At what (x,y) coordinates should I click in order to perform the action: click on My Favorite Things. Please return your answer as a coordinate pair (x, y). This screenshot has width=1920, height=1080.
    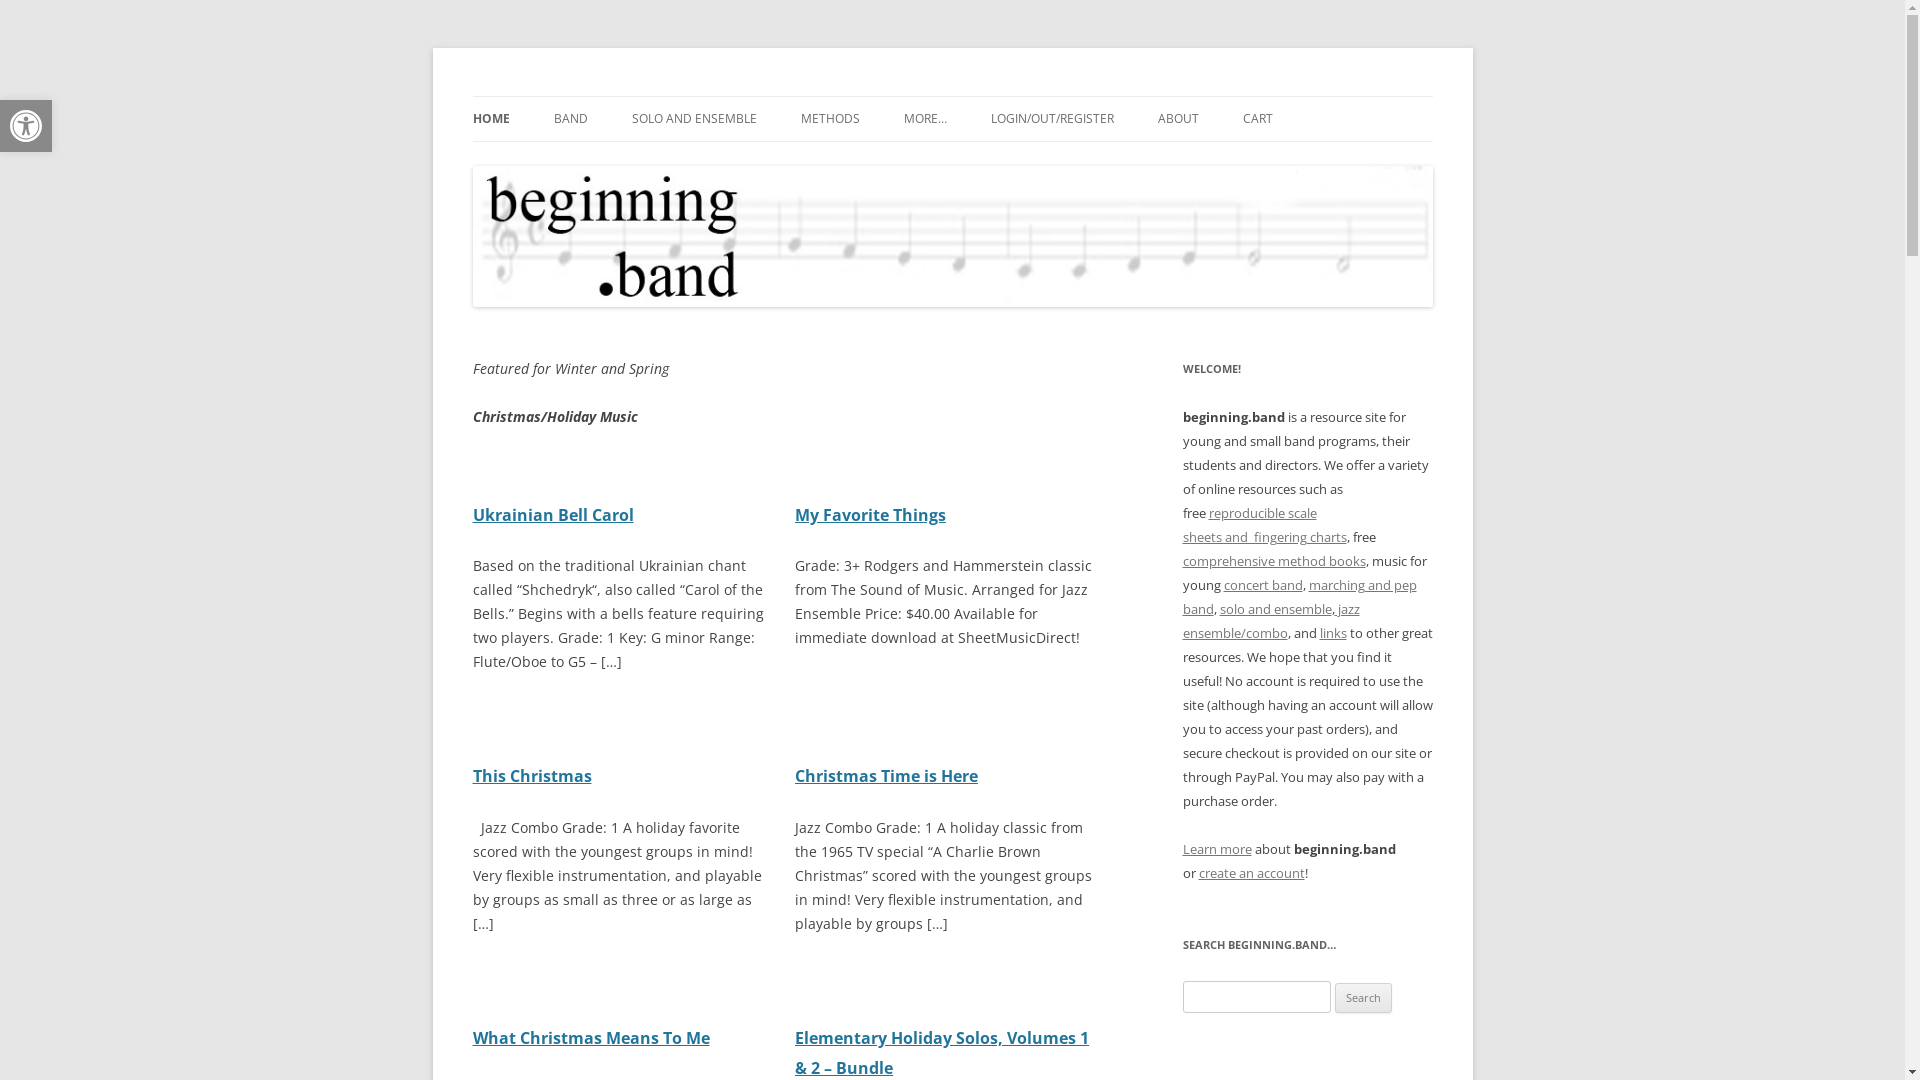
    Looking at the image, I should click on (870, 515).